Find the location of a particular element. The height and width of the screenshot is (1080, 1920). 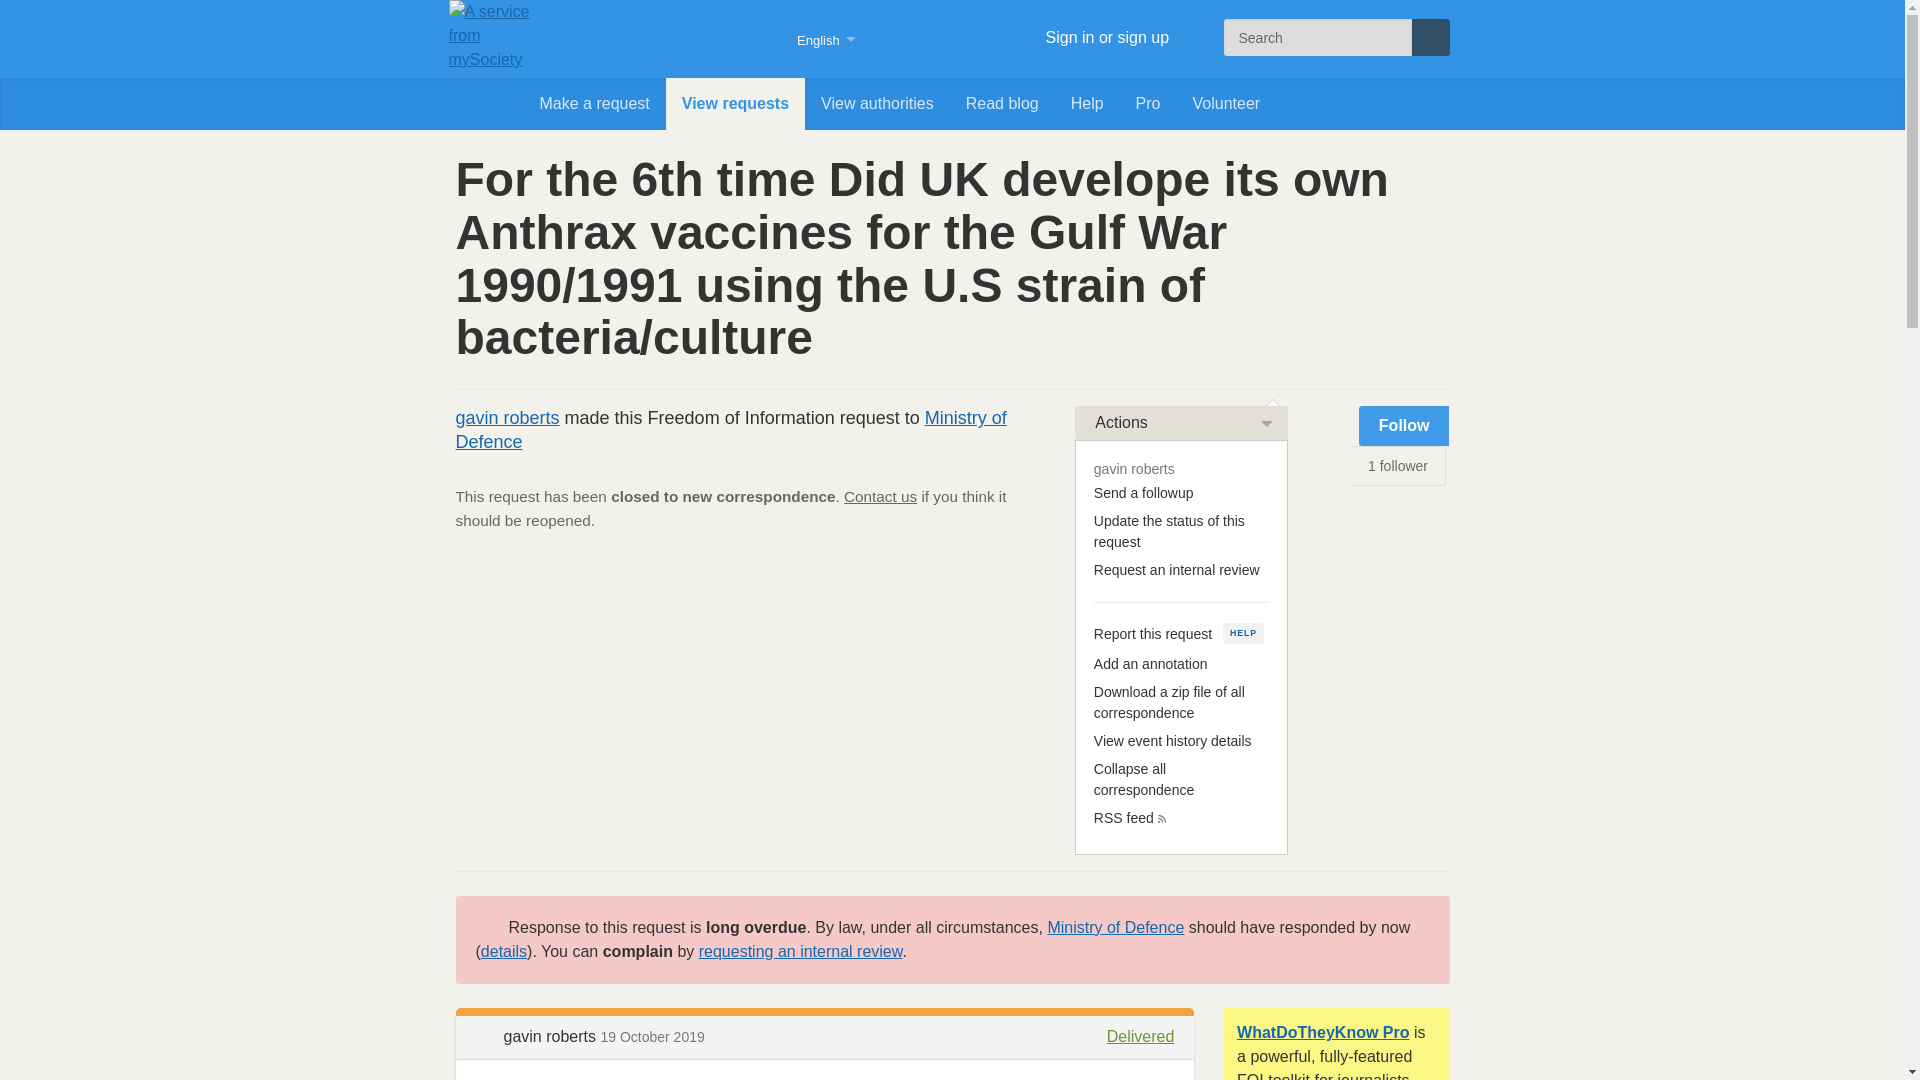

Add an annotation is located at coordinates (1150, 663).